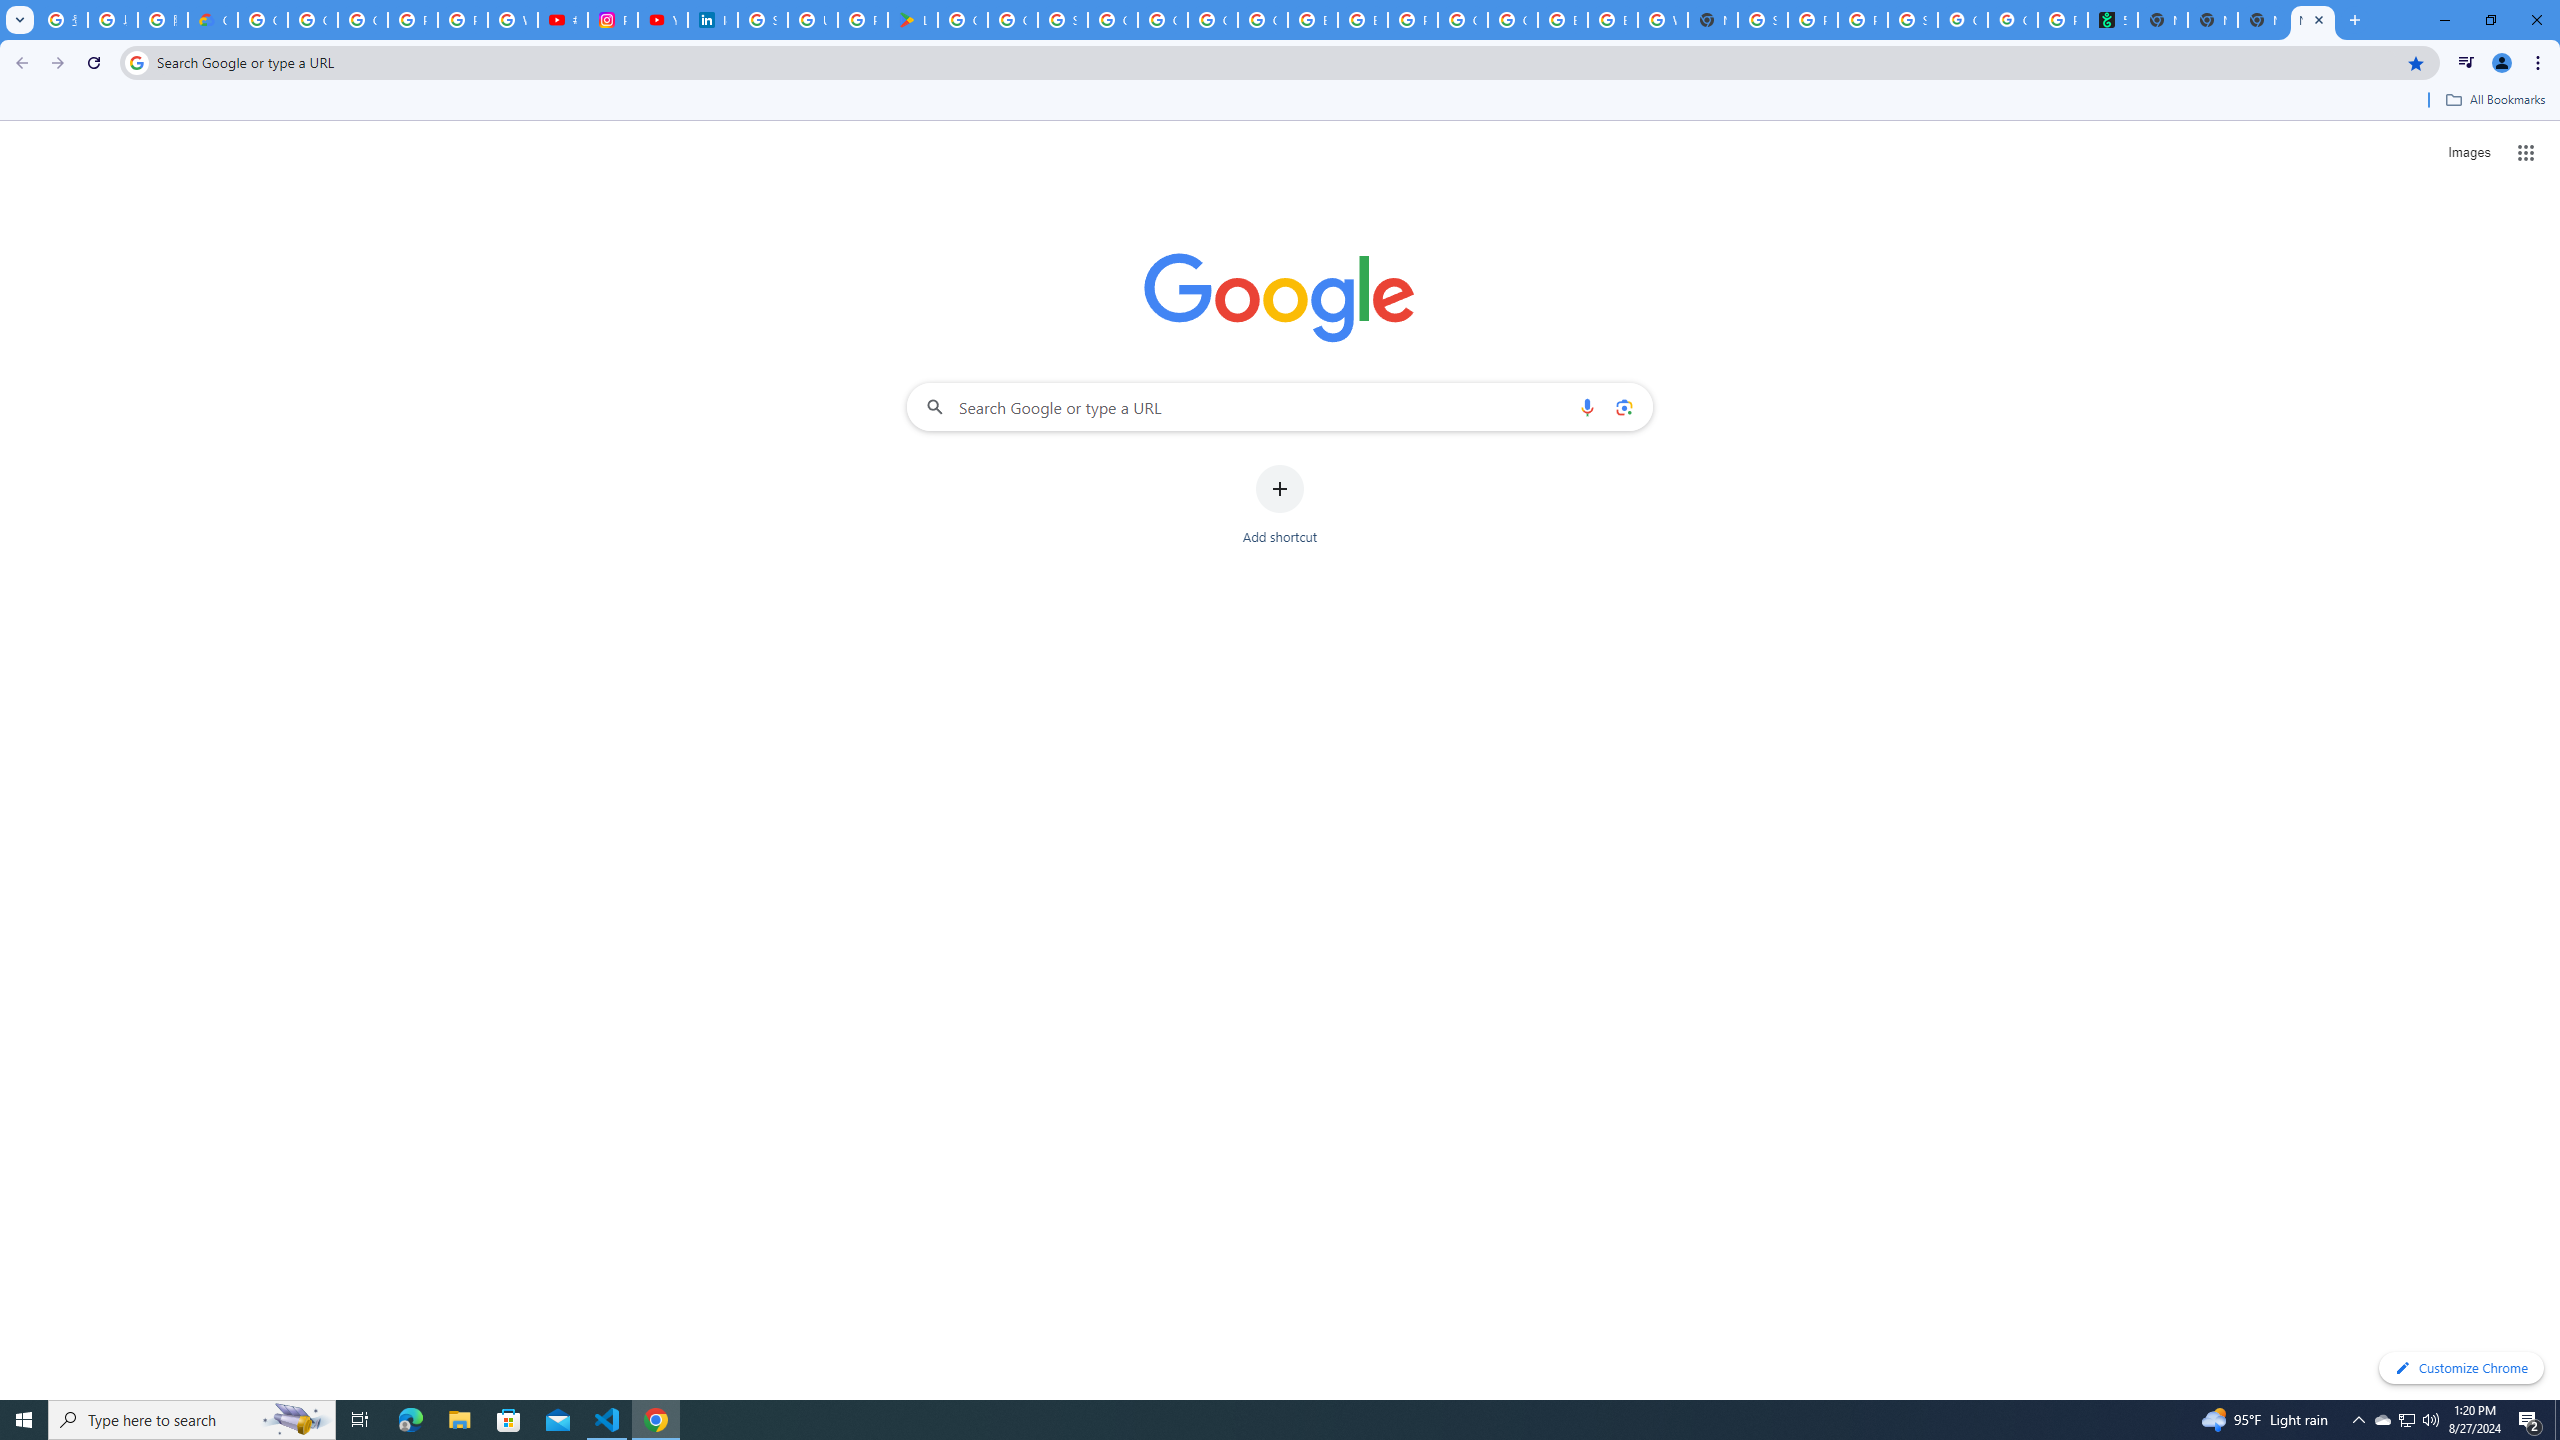  Describe the element at coordinates (762, 20) in the screenshot. I see `Sign in - Google Accounts` at that location.